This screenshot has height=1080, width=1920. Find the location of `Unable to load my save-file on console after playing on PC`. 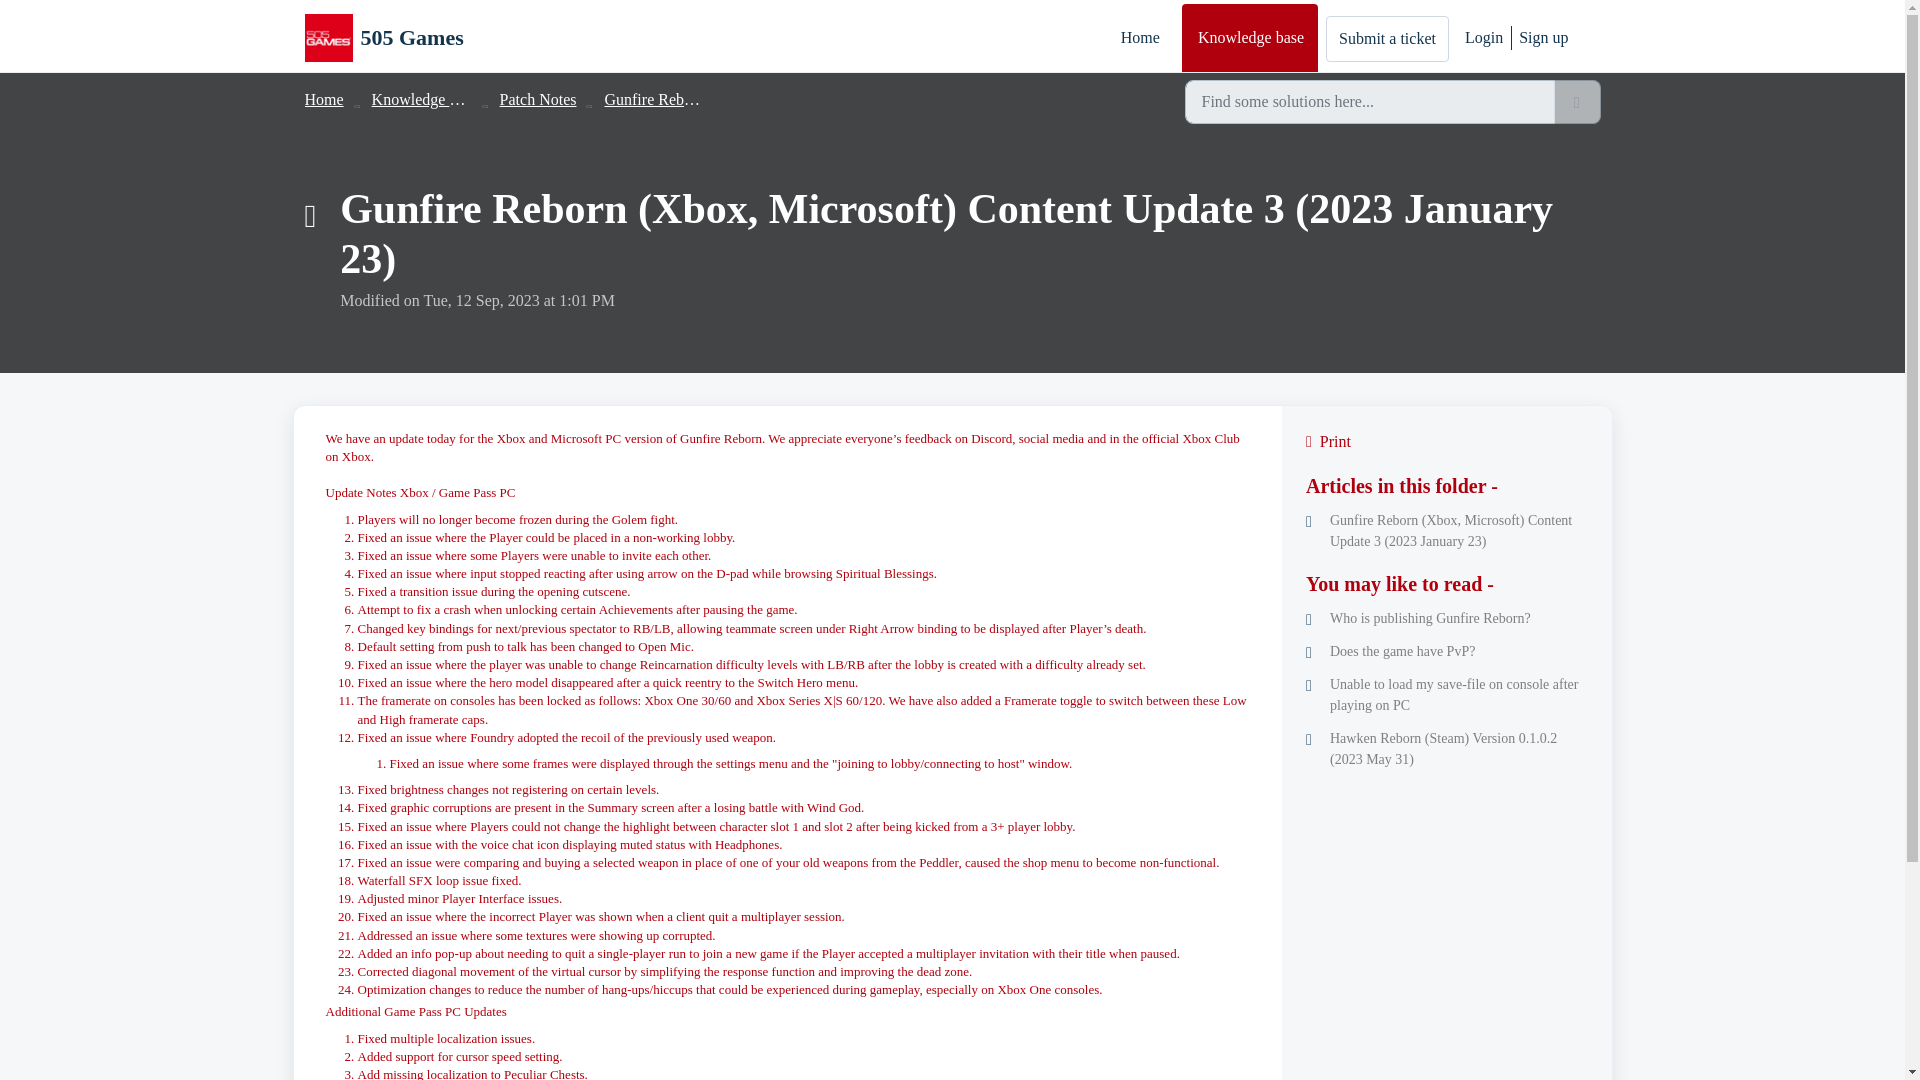

Unable to load my save-file on console after playing on PC is located at coordinates (1446, 694).